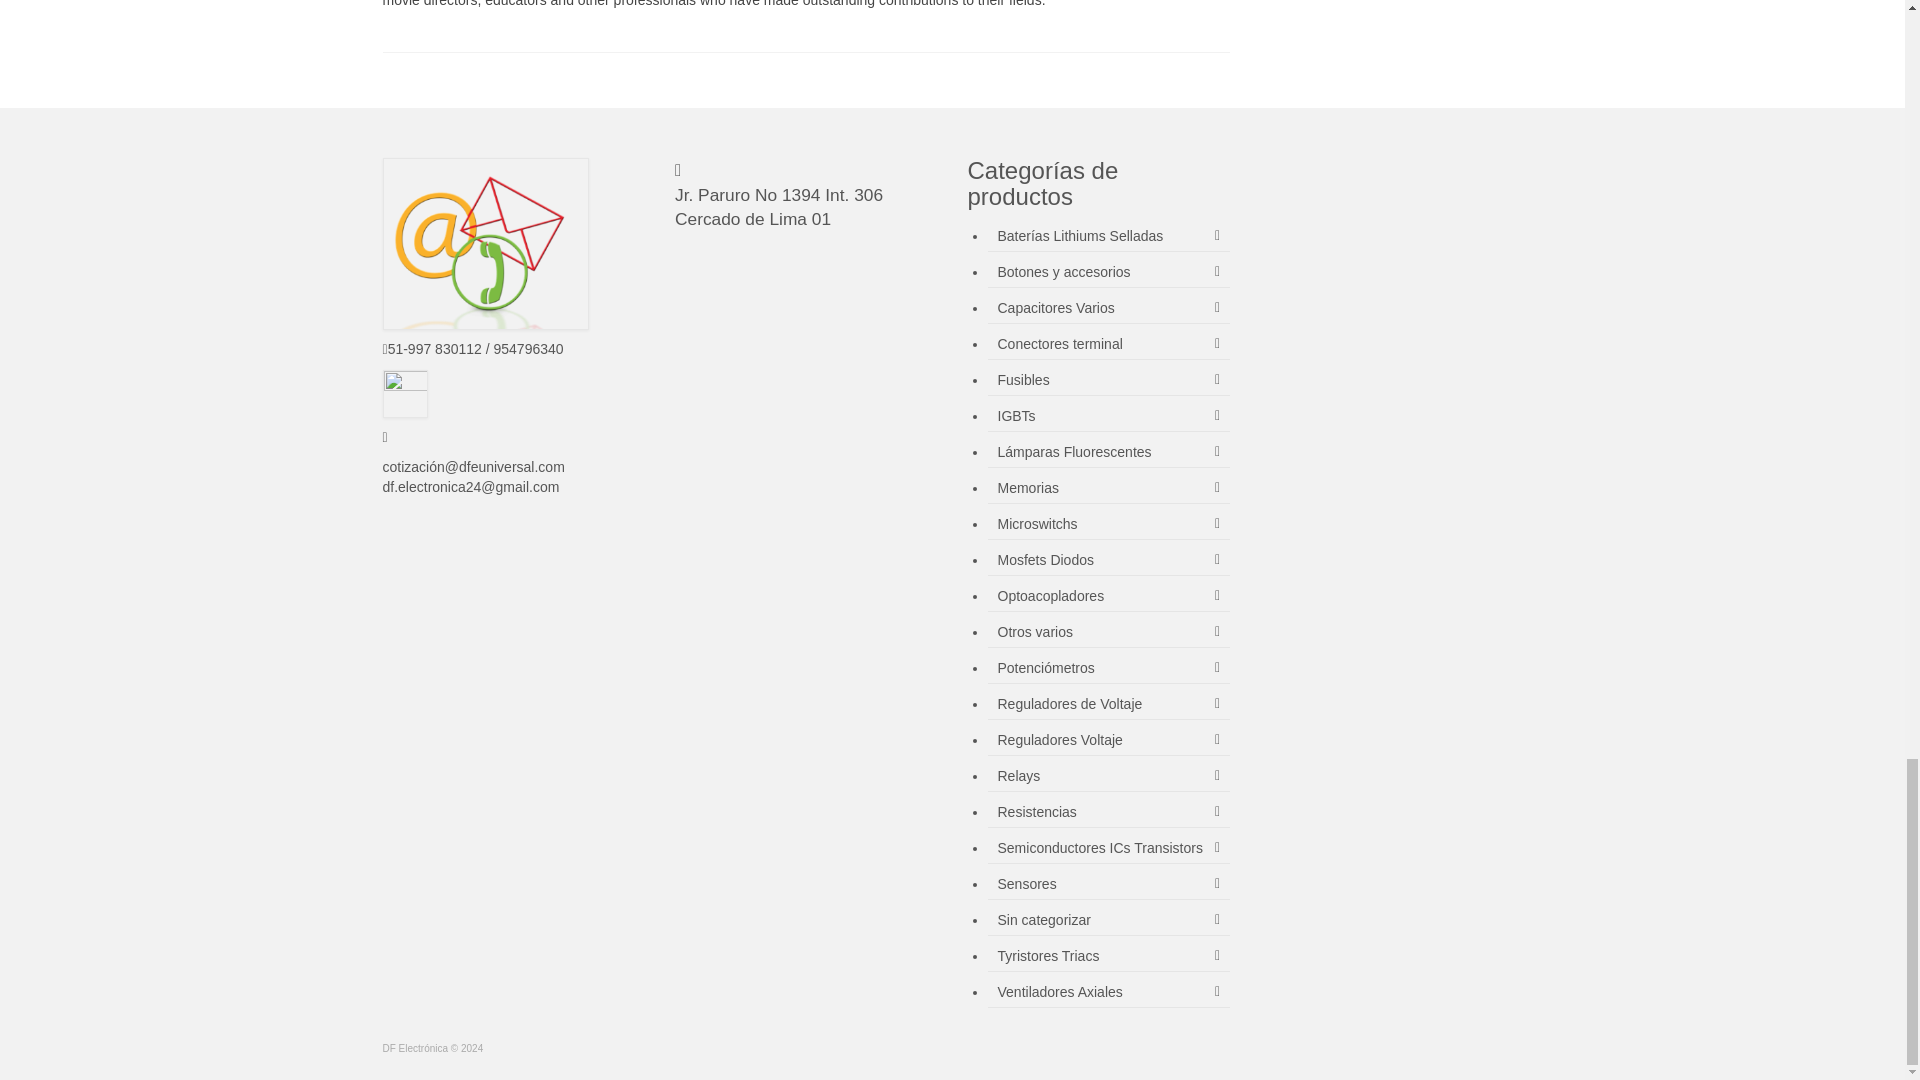  What do you see at coordinates (1109, 596) in the screenshot?
I see `Optoacopladores` at bounding box center [1109, 596].